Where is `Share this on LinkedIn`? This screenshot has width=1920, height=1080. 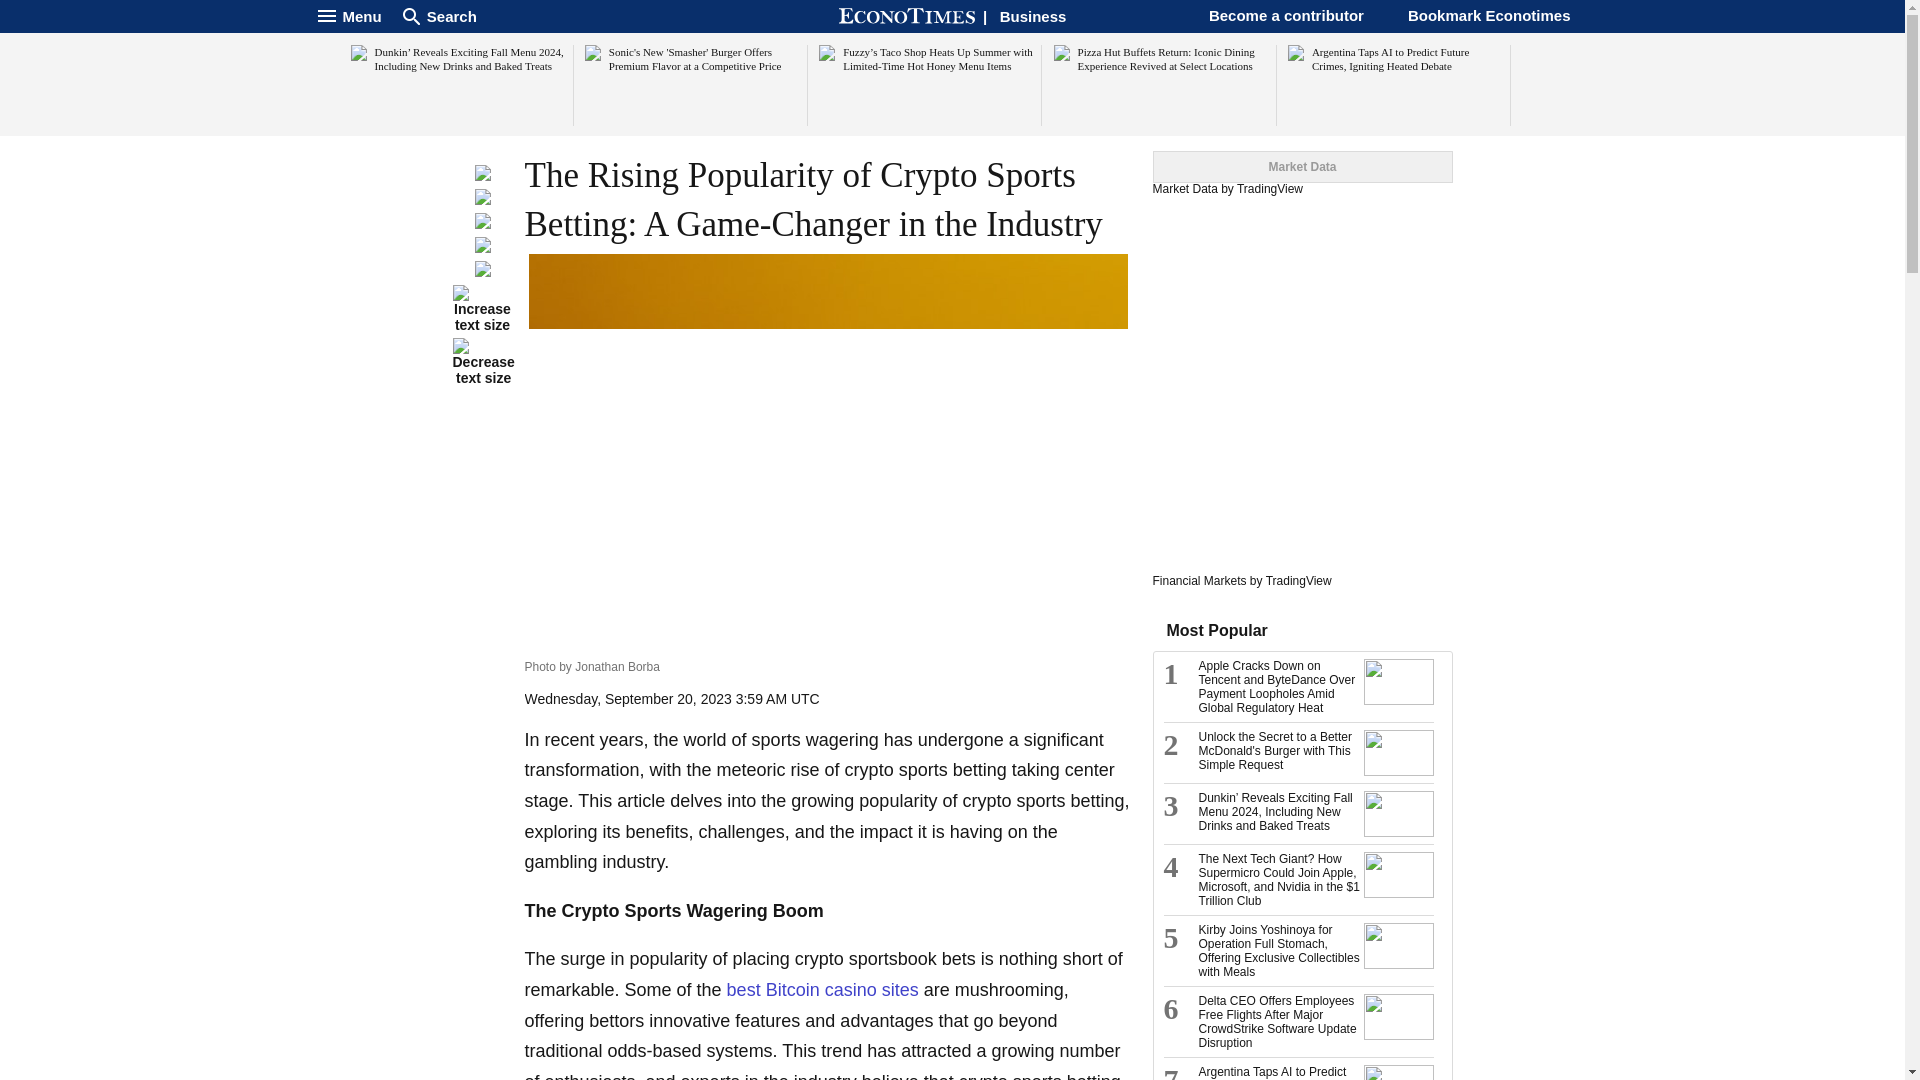
Share this on LinkedIn is located at coordinates (482, 224).